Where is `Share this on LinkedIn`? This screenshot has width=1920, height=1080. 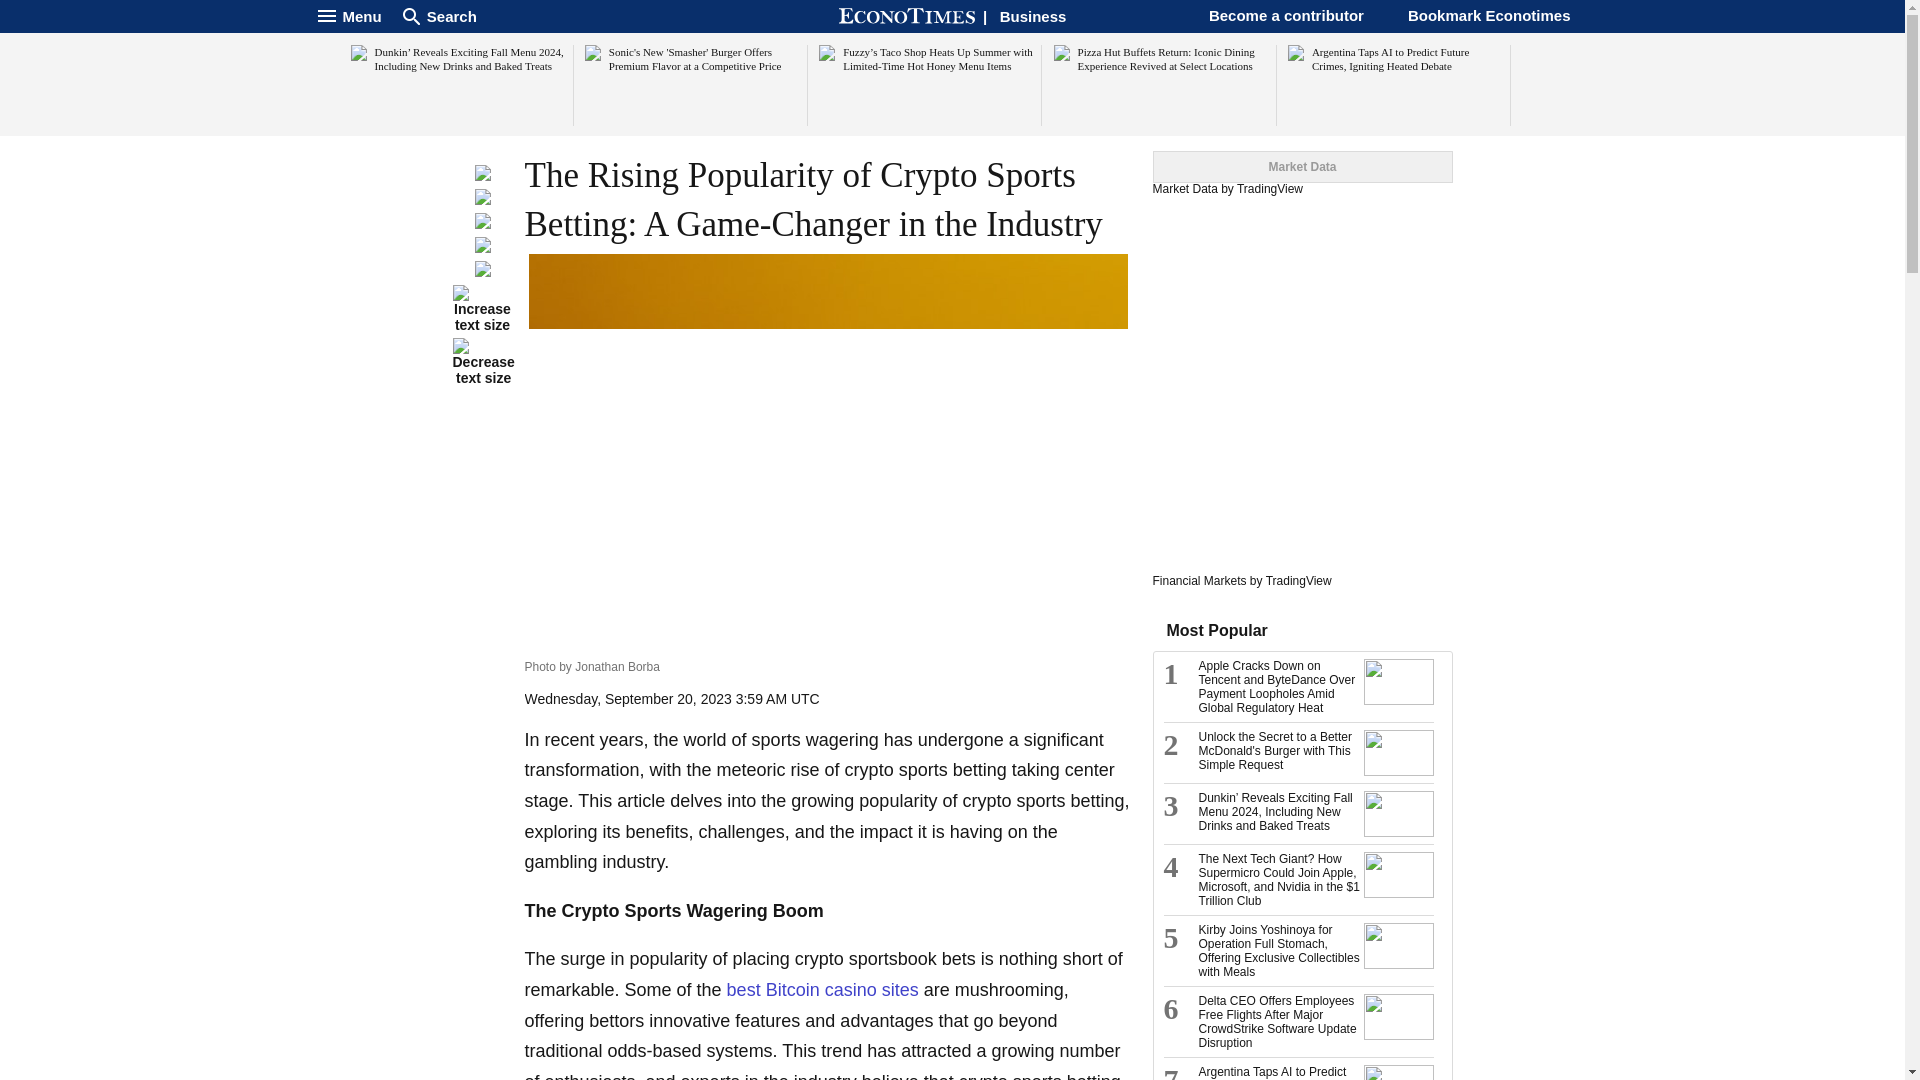
Share this on LinkedIn is located at coordinates (482, 224).